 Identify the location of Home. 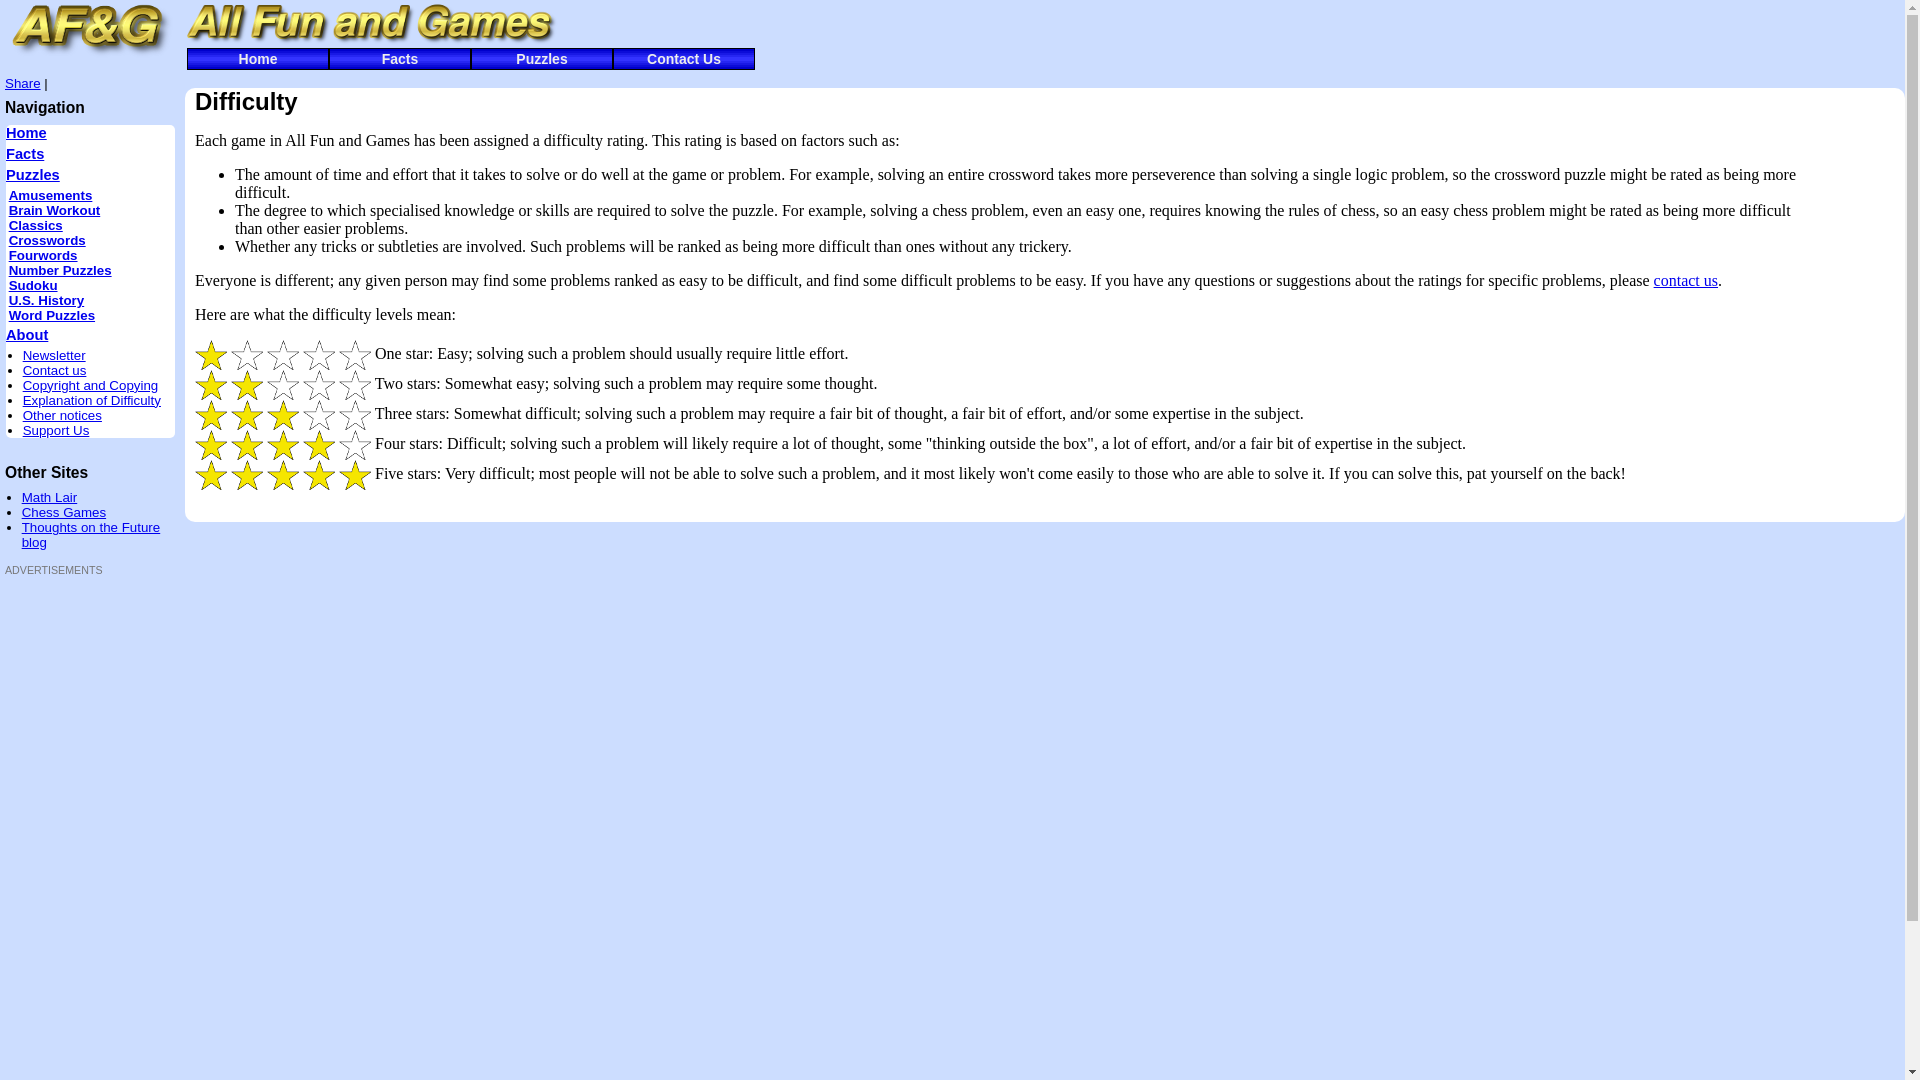
(26, 133).